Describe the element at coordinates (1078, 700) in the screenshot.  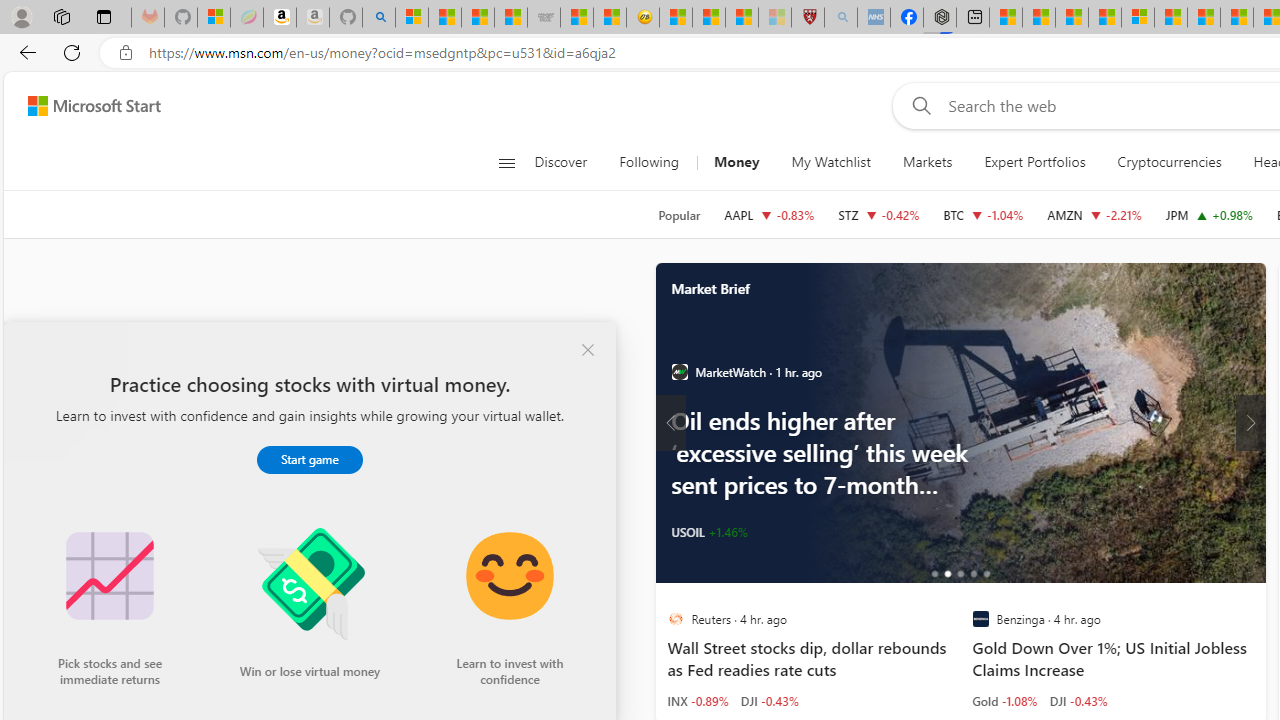
I see `DJI -0.43%` at that location.